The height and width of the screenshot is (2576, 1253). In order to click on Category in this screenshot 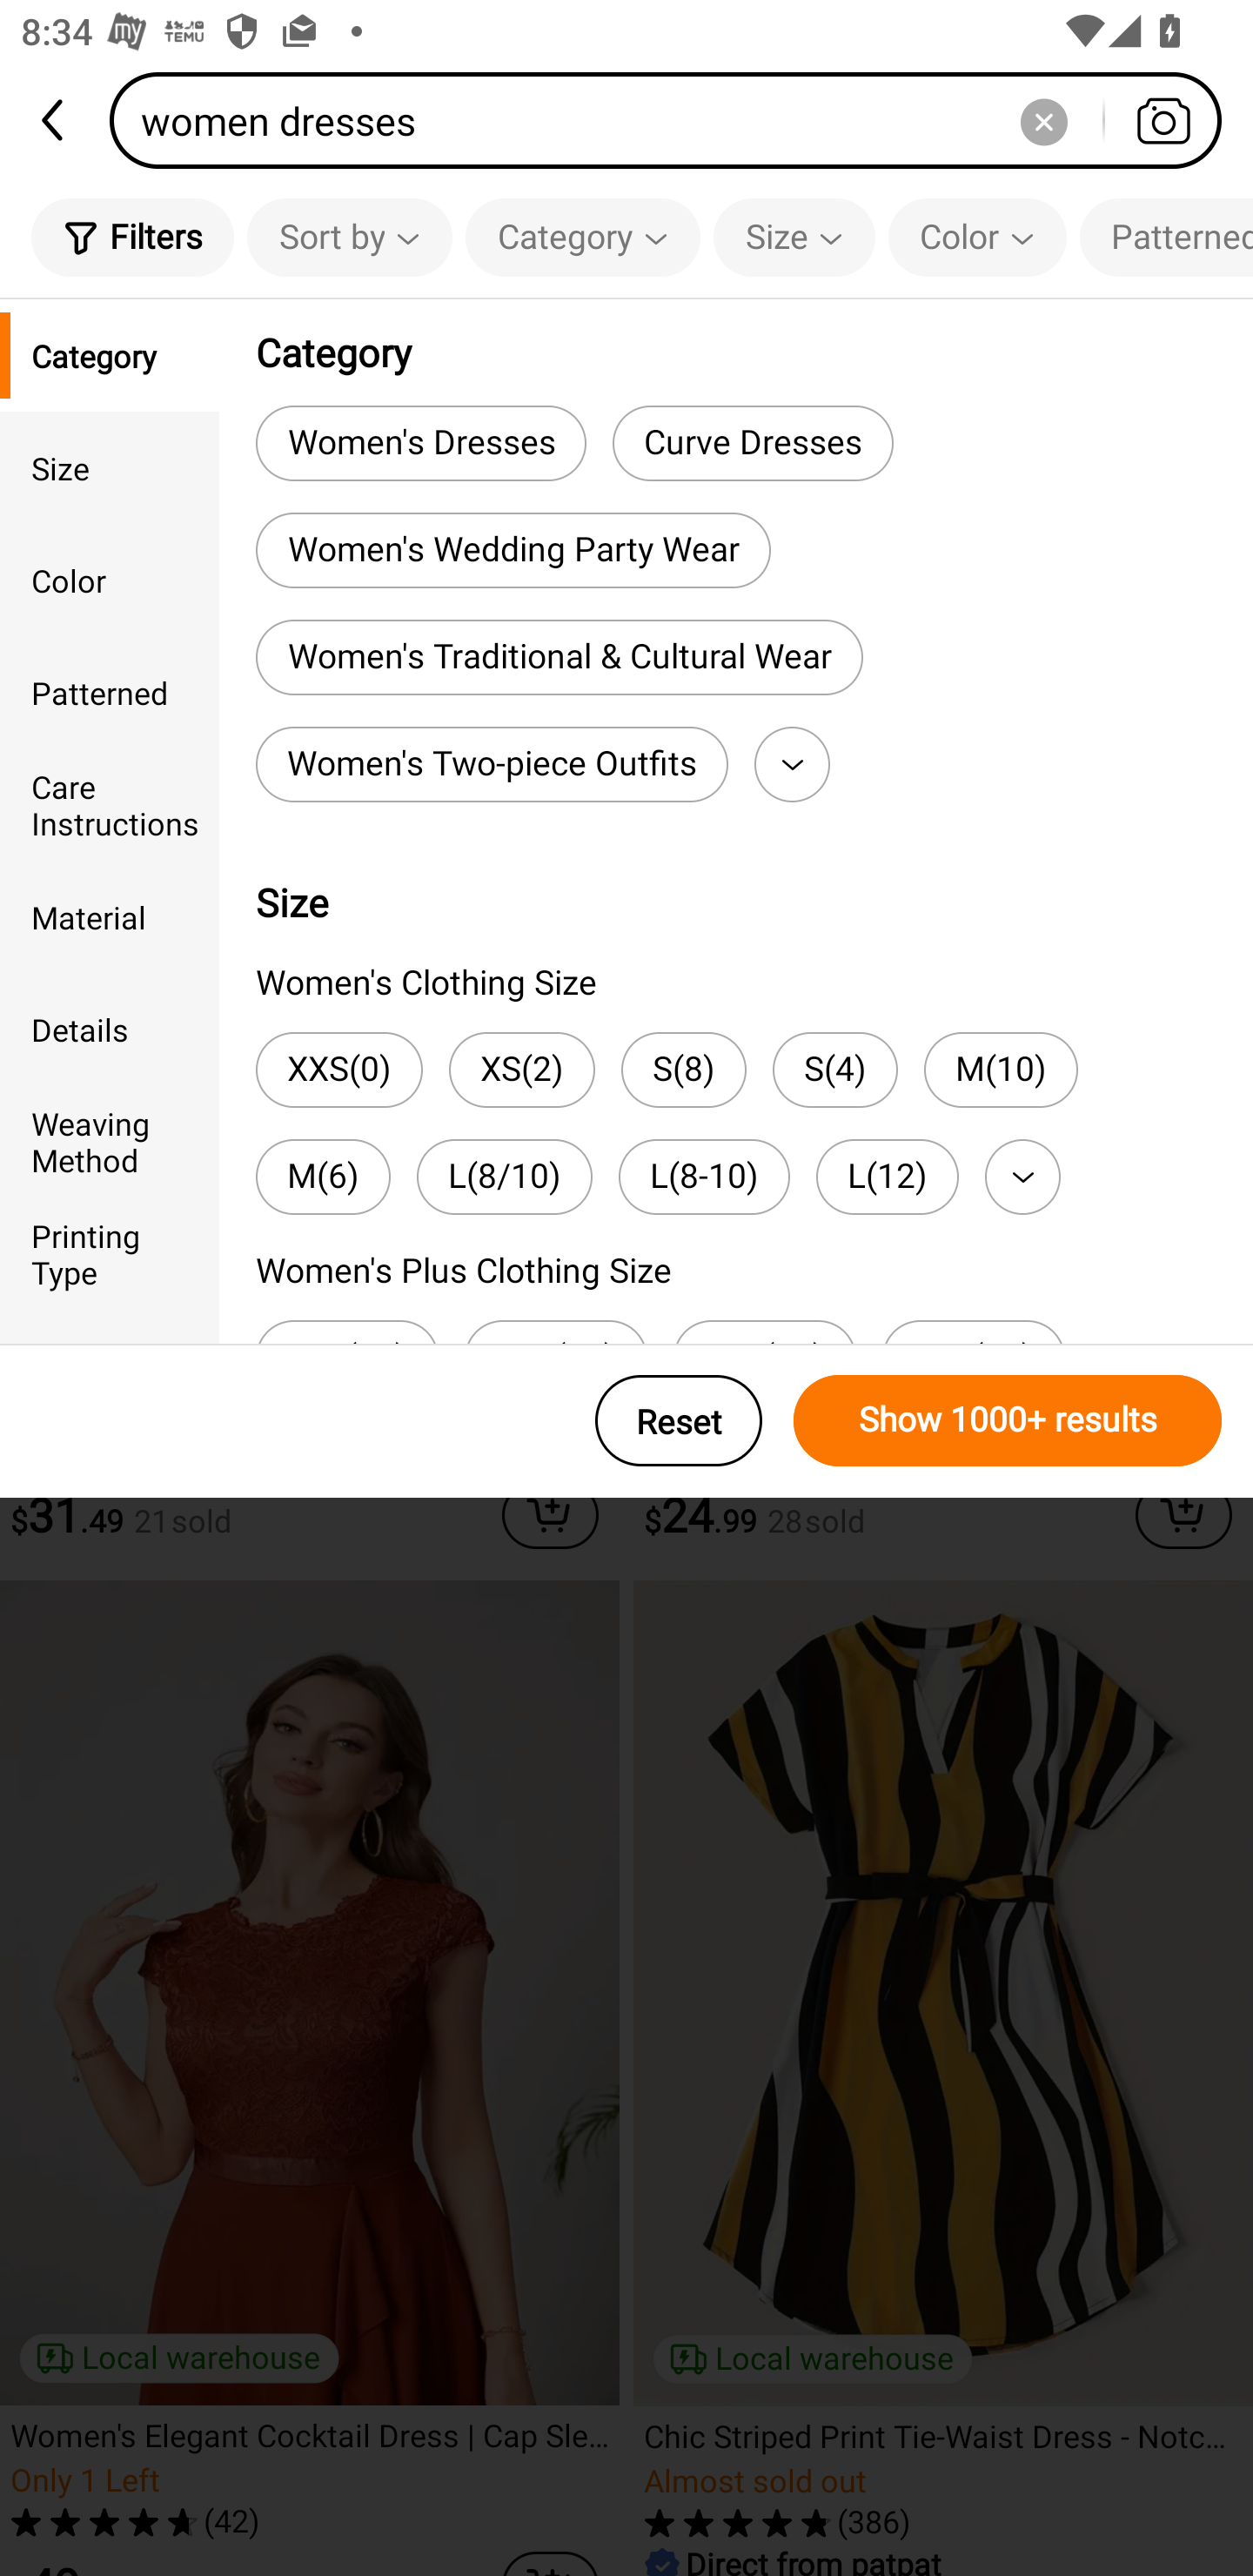, I will do `click(110, 355)`.